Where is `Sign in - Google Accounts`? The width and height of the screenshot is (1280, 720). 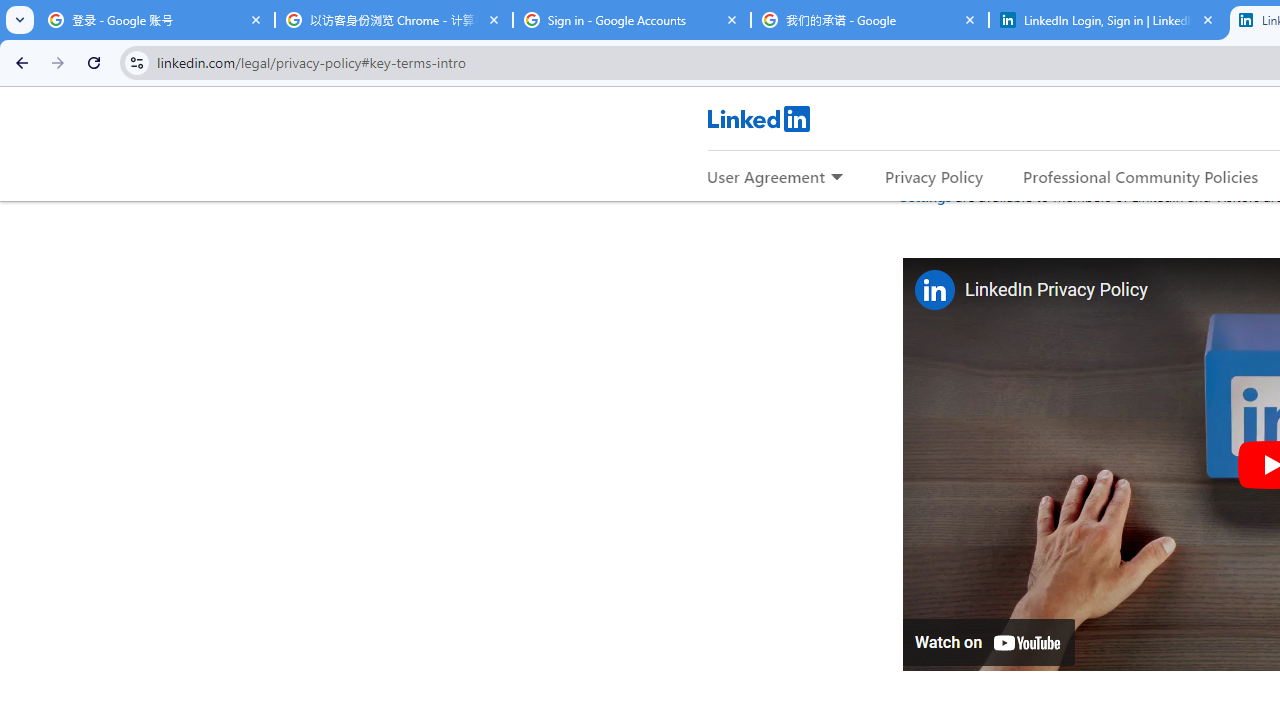 Sign in - Google Accounts is located at coordinates (632, 20).